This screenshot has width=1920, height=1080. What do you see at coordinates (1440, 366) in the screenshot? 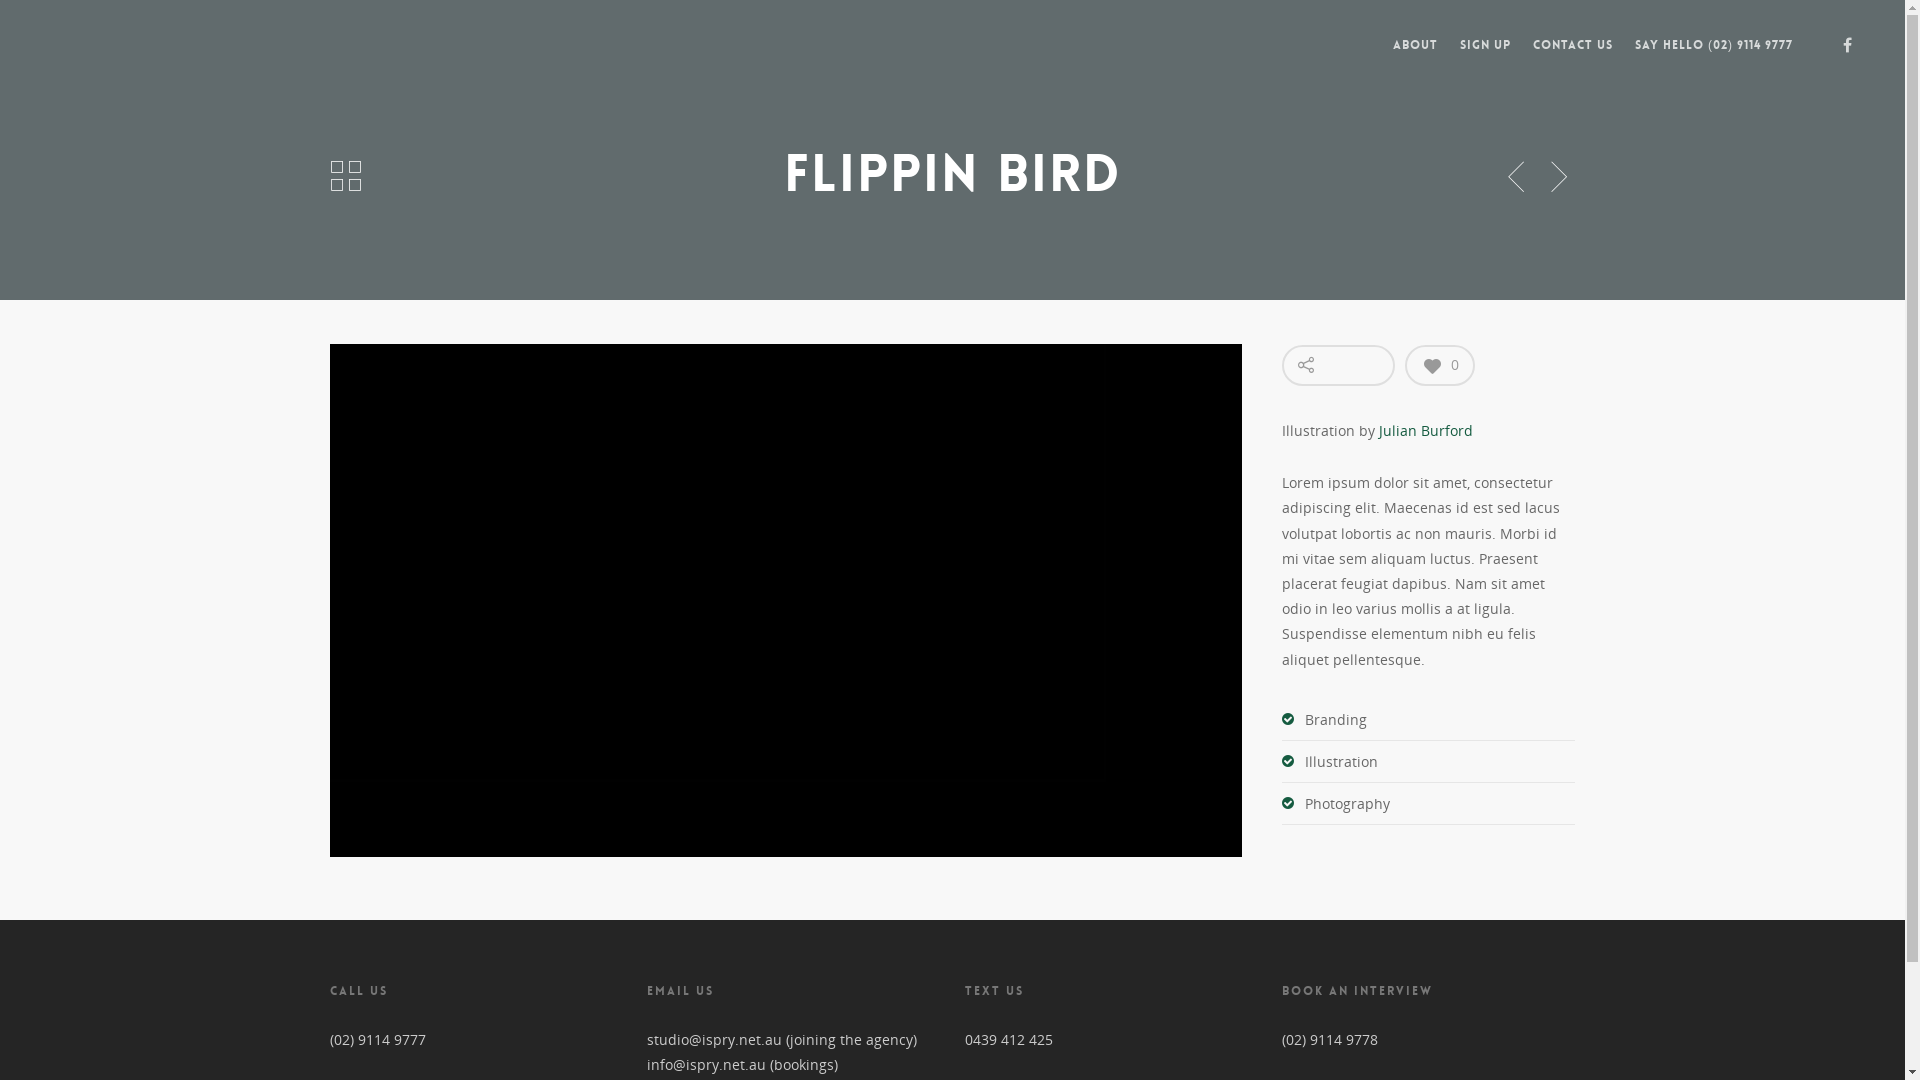
I see `0` at bounding box center [1440, 366].